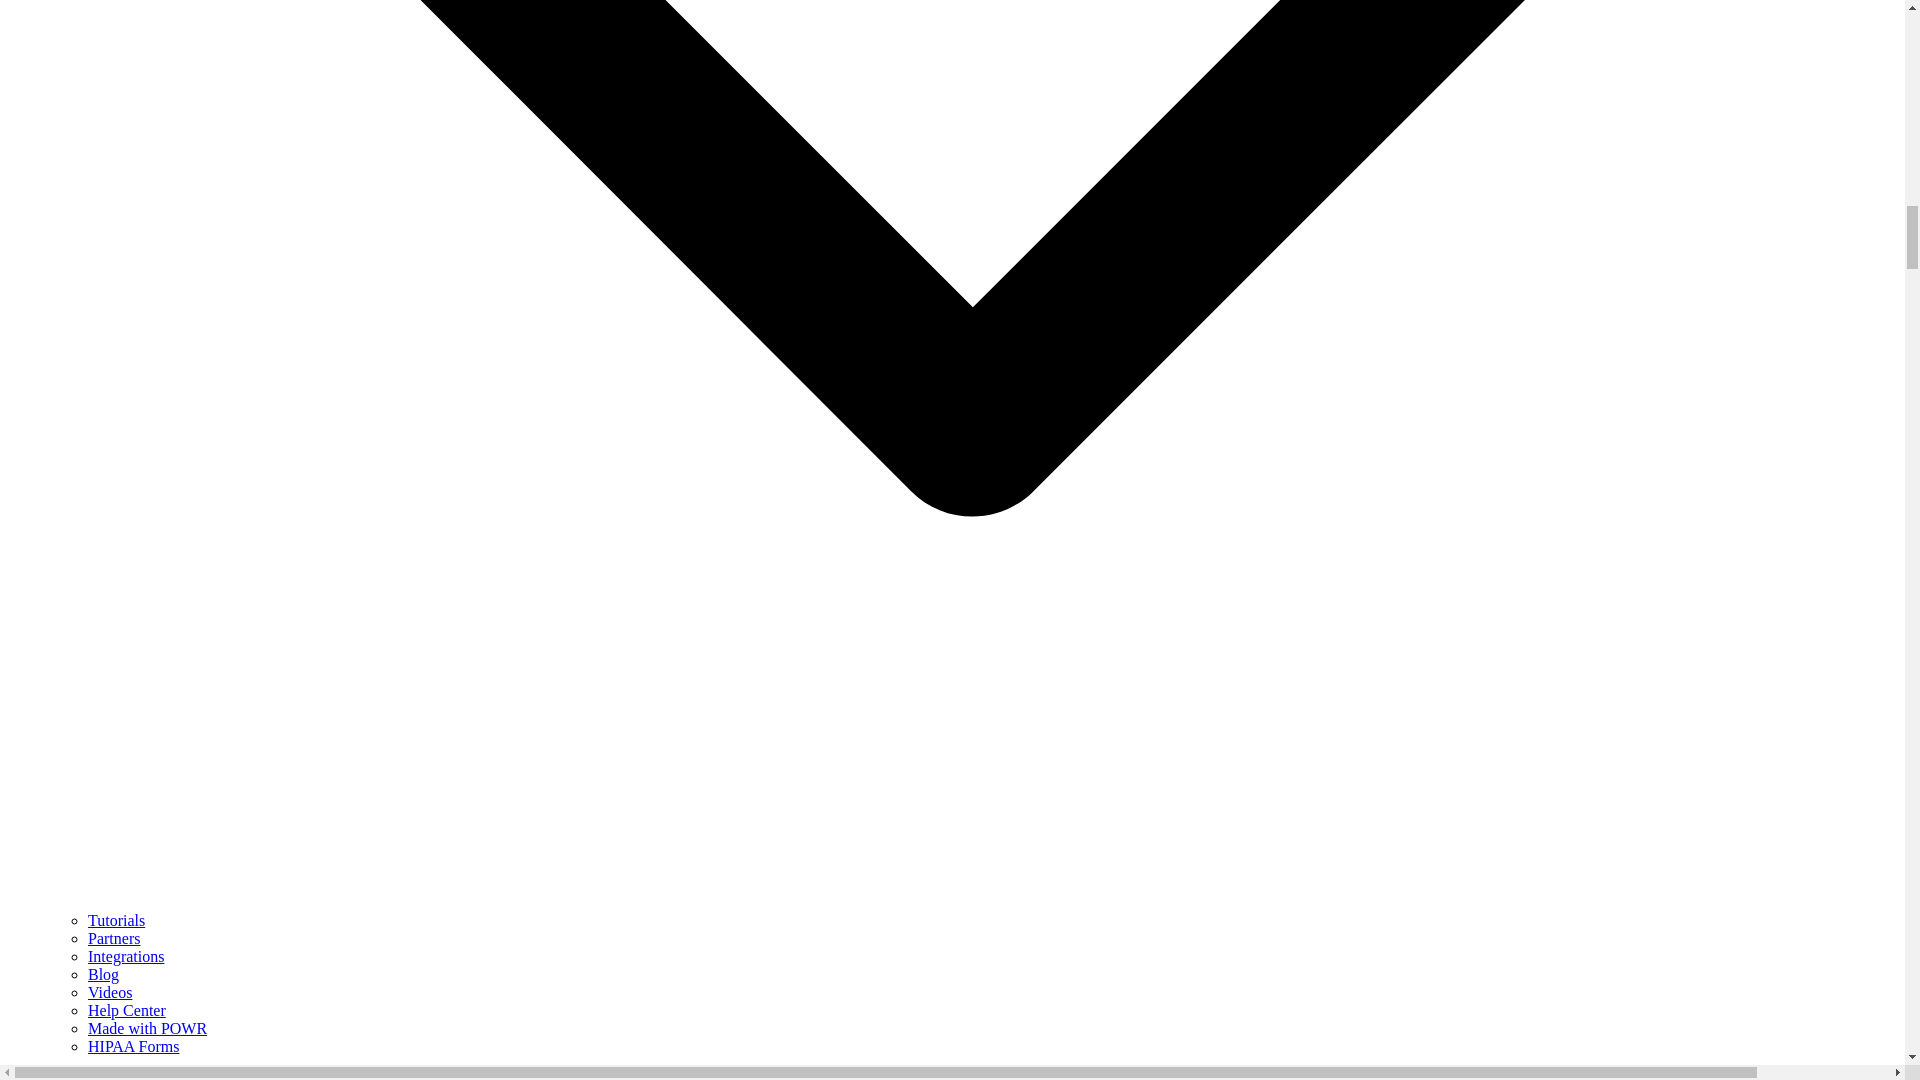 Image resolution: width=1920 pixels, height=1080 pixels. What do you see at coordinates (133, 1046) in the screenshot?
I see `HIPAA Forms` at bounding box center [133, 1046].